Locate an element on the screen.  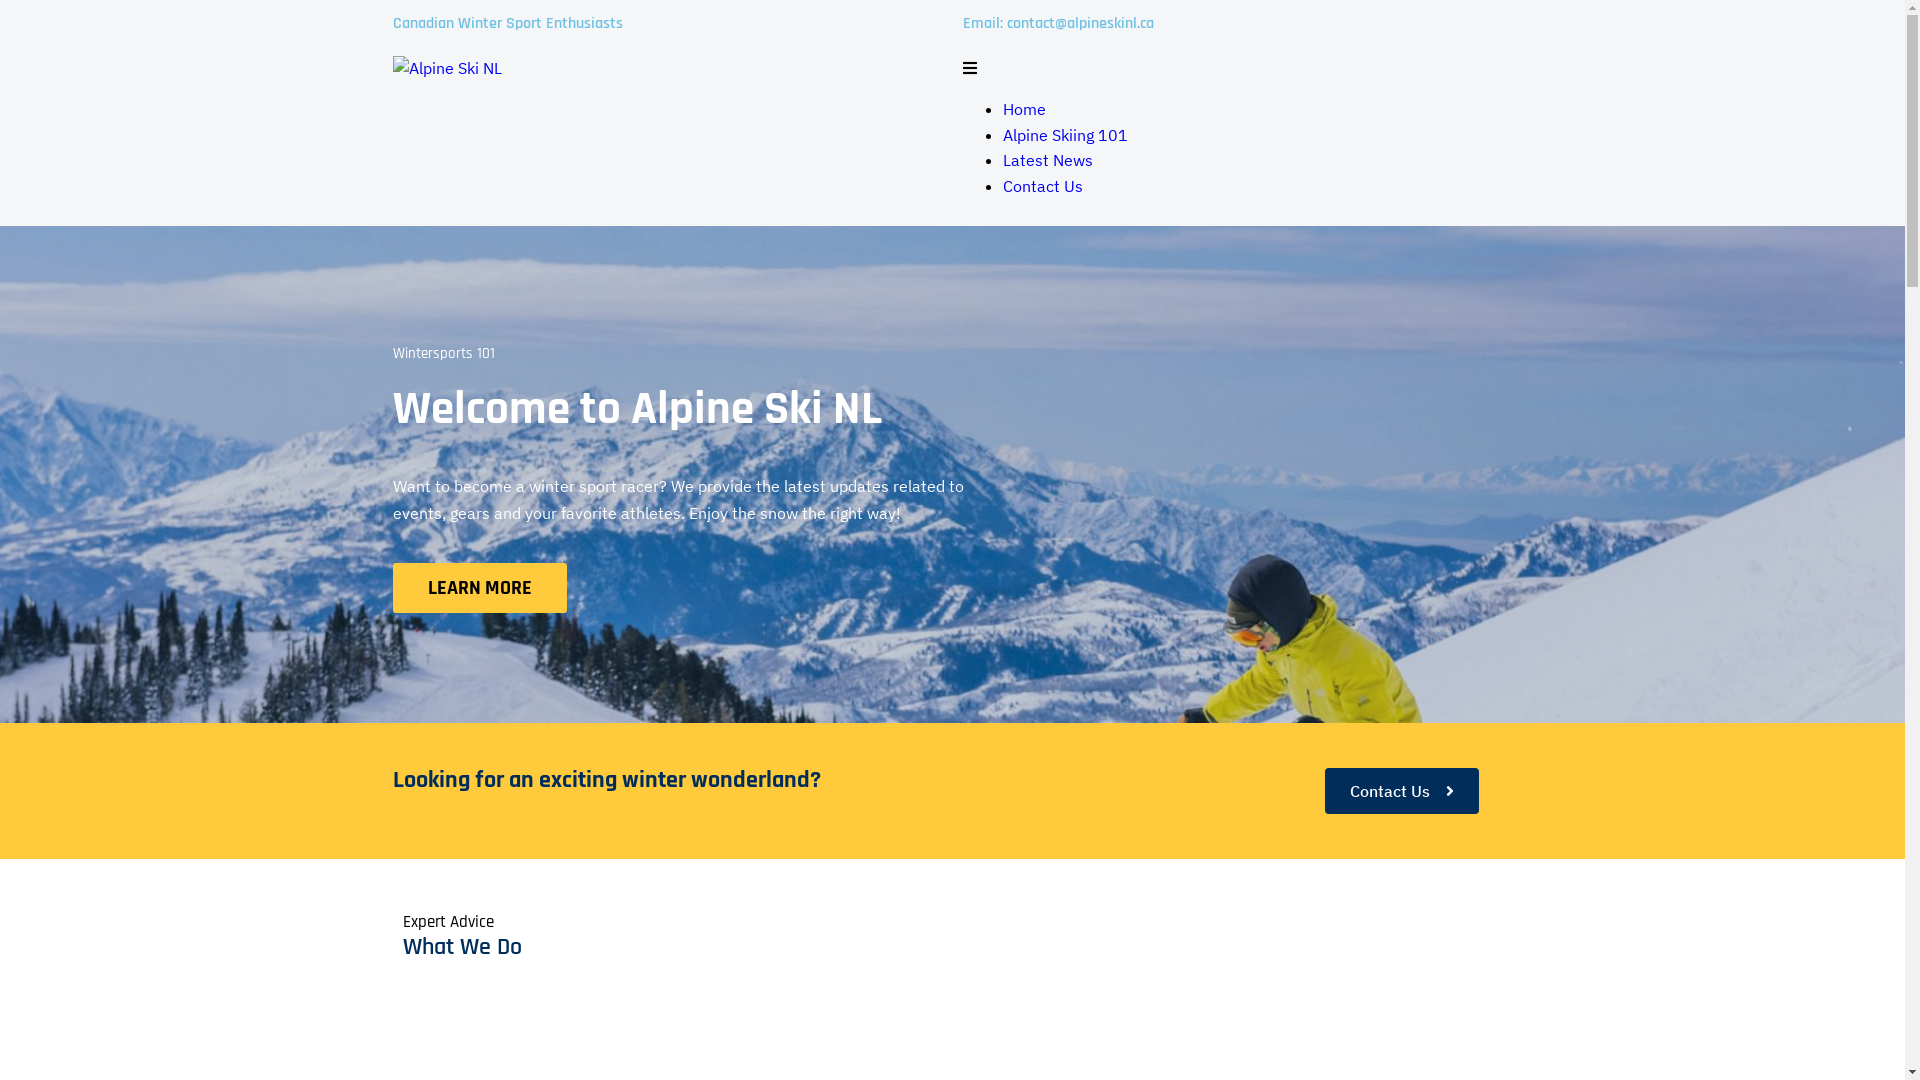
Contact Us is located at coordinates (1402, 791).